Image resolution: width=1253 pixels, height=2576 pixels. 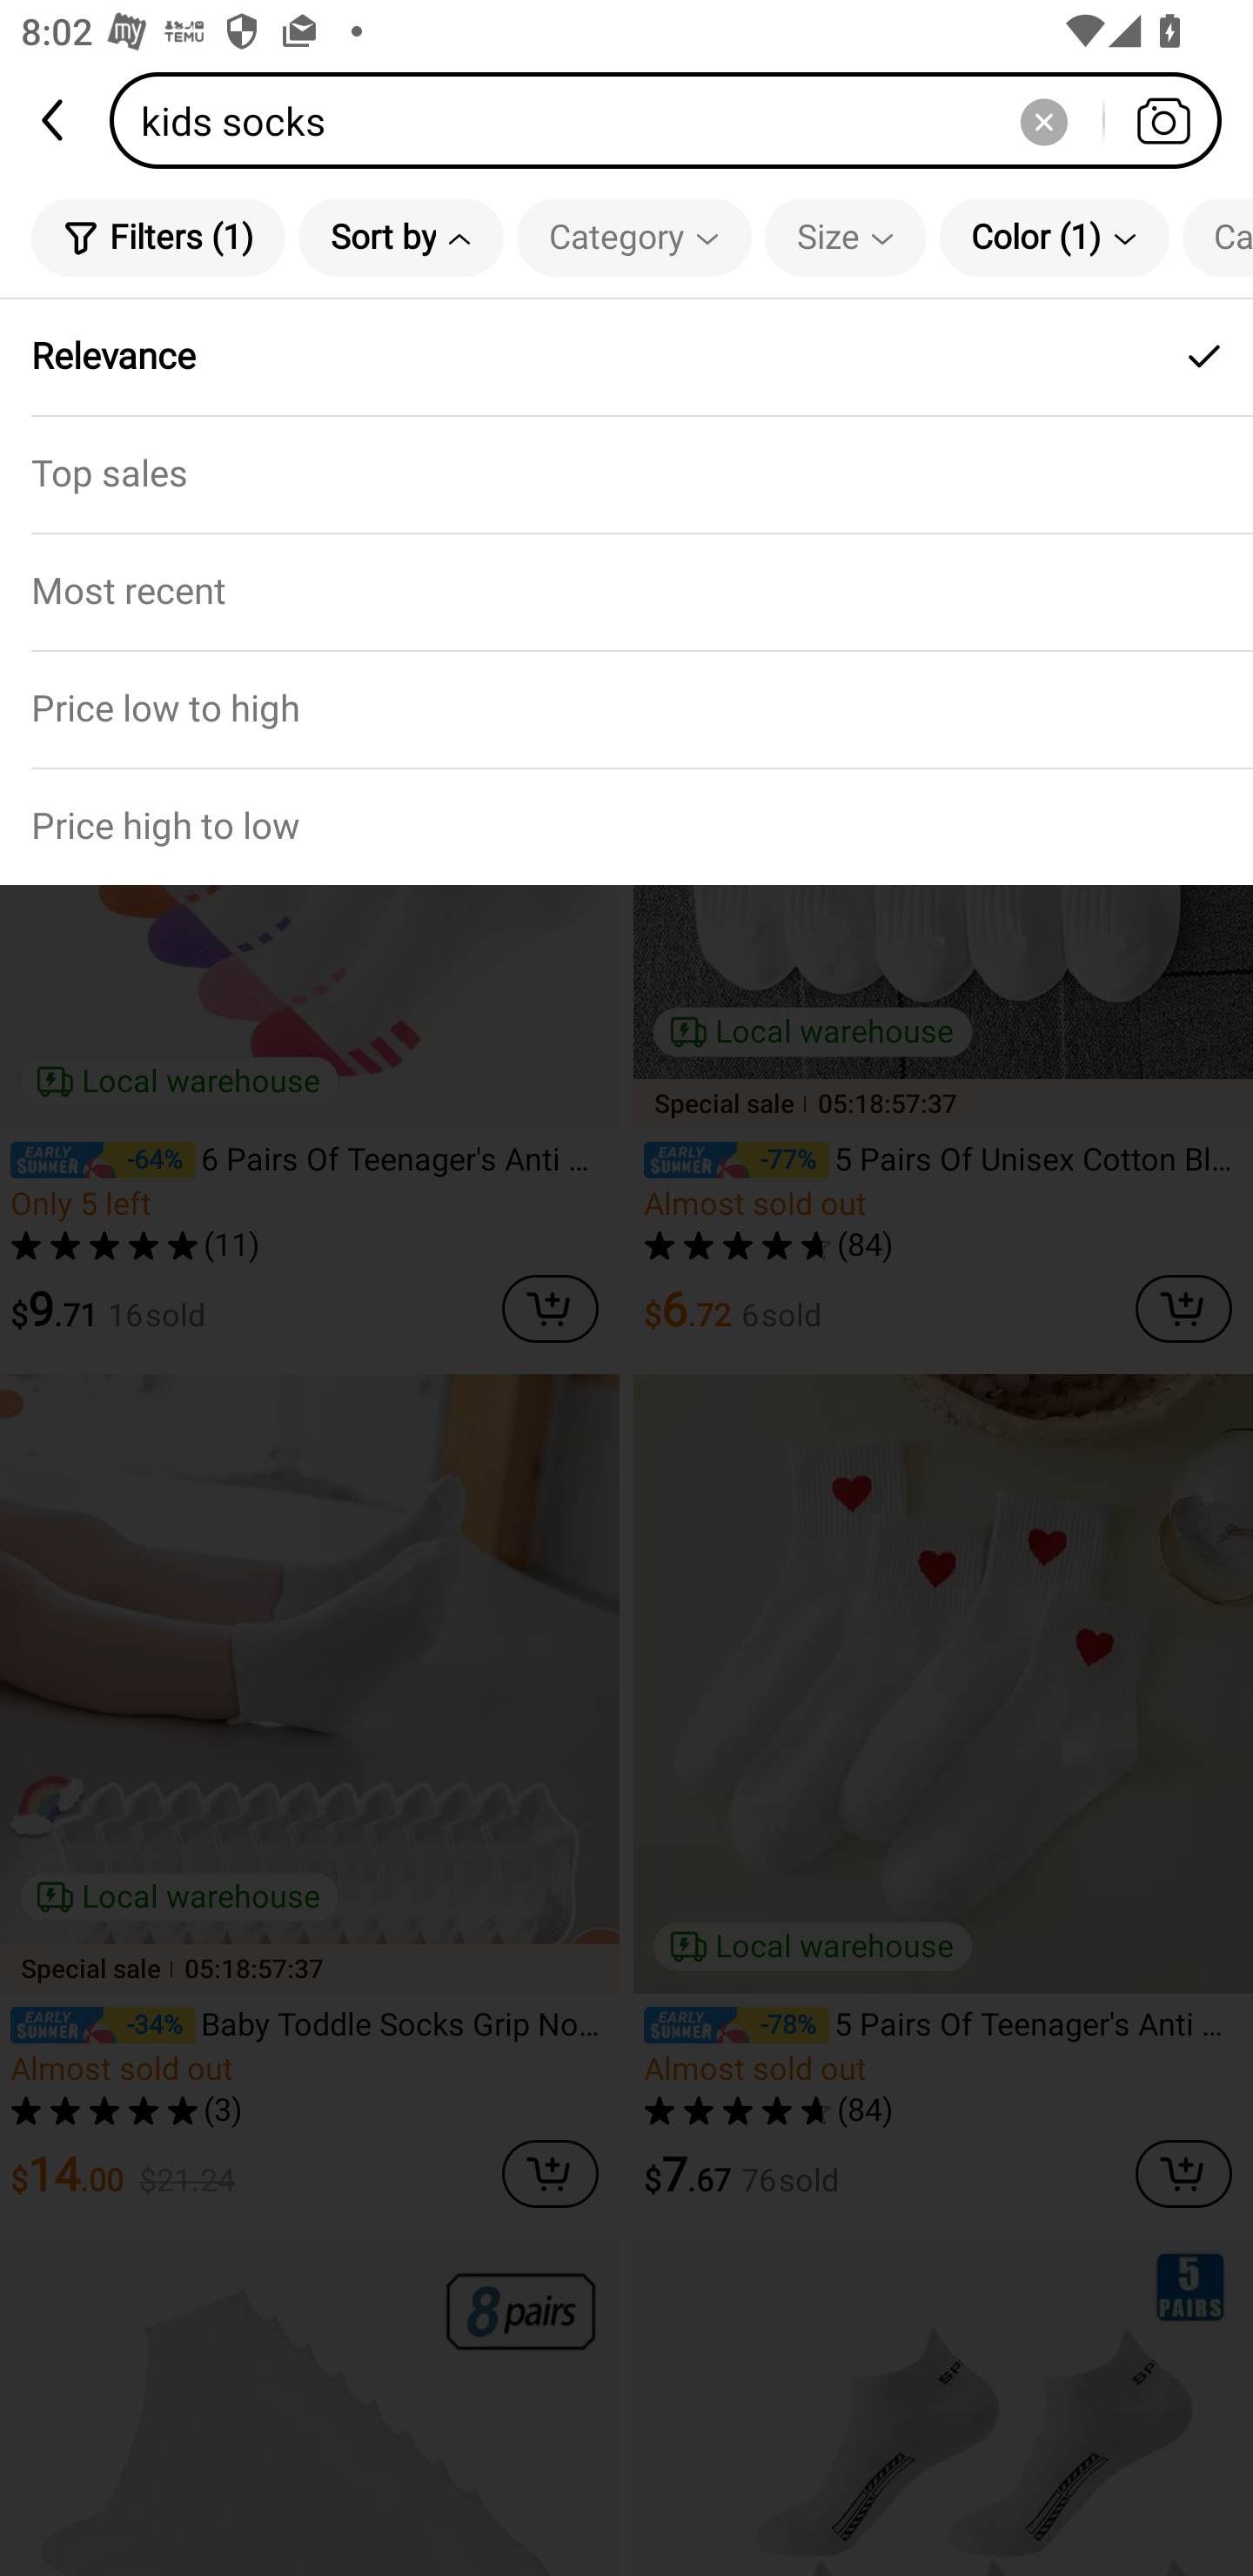 What do you see at coordinates (158, 237) in the screenshot?
I see `Filters (1)` at bounding box center [158, 237].